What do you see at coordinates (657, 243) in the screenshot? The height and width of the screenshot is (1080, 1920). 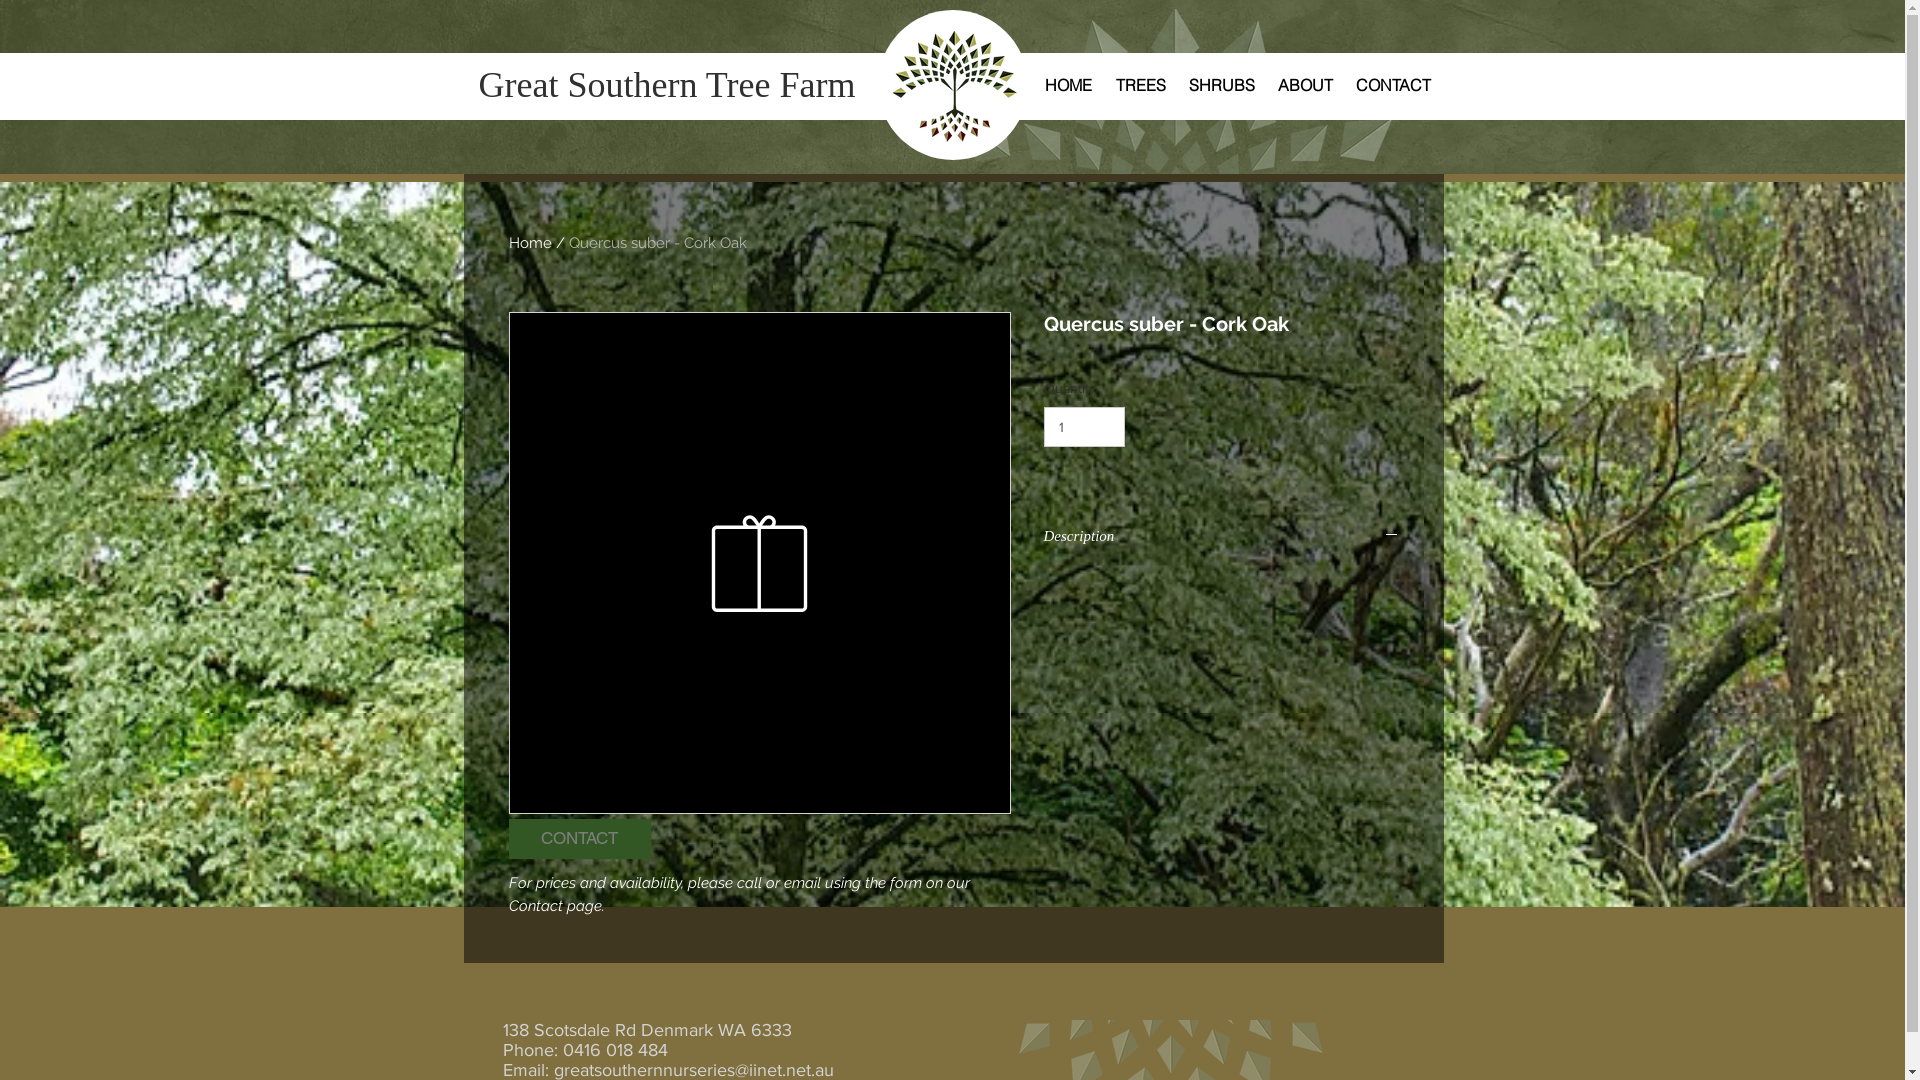 I see `Quercus suber - Cork Oak` at bounding box center [657, 243].